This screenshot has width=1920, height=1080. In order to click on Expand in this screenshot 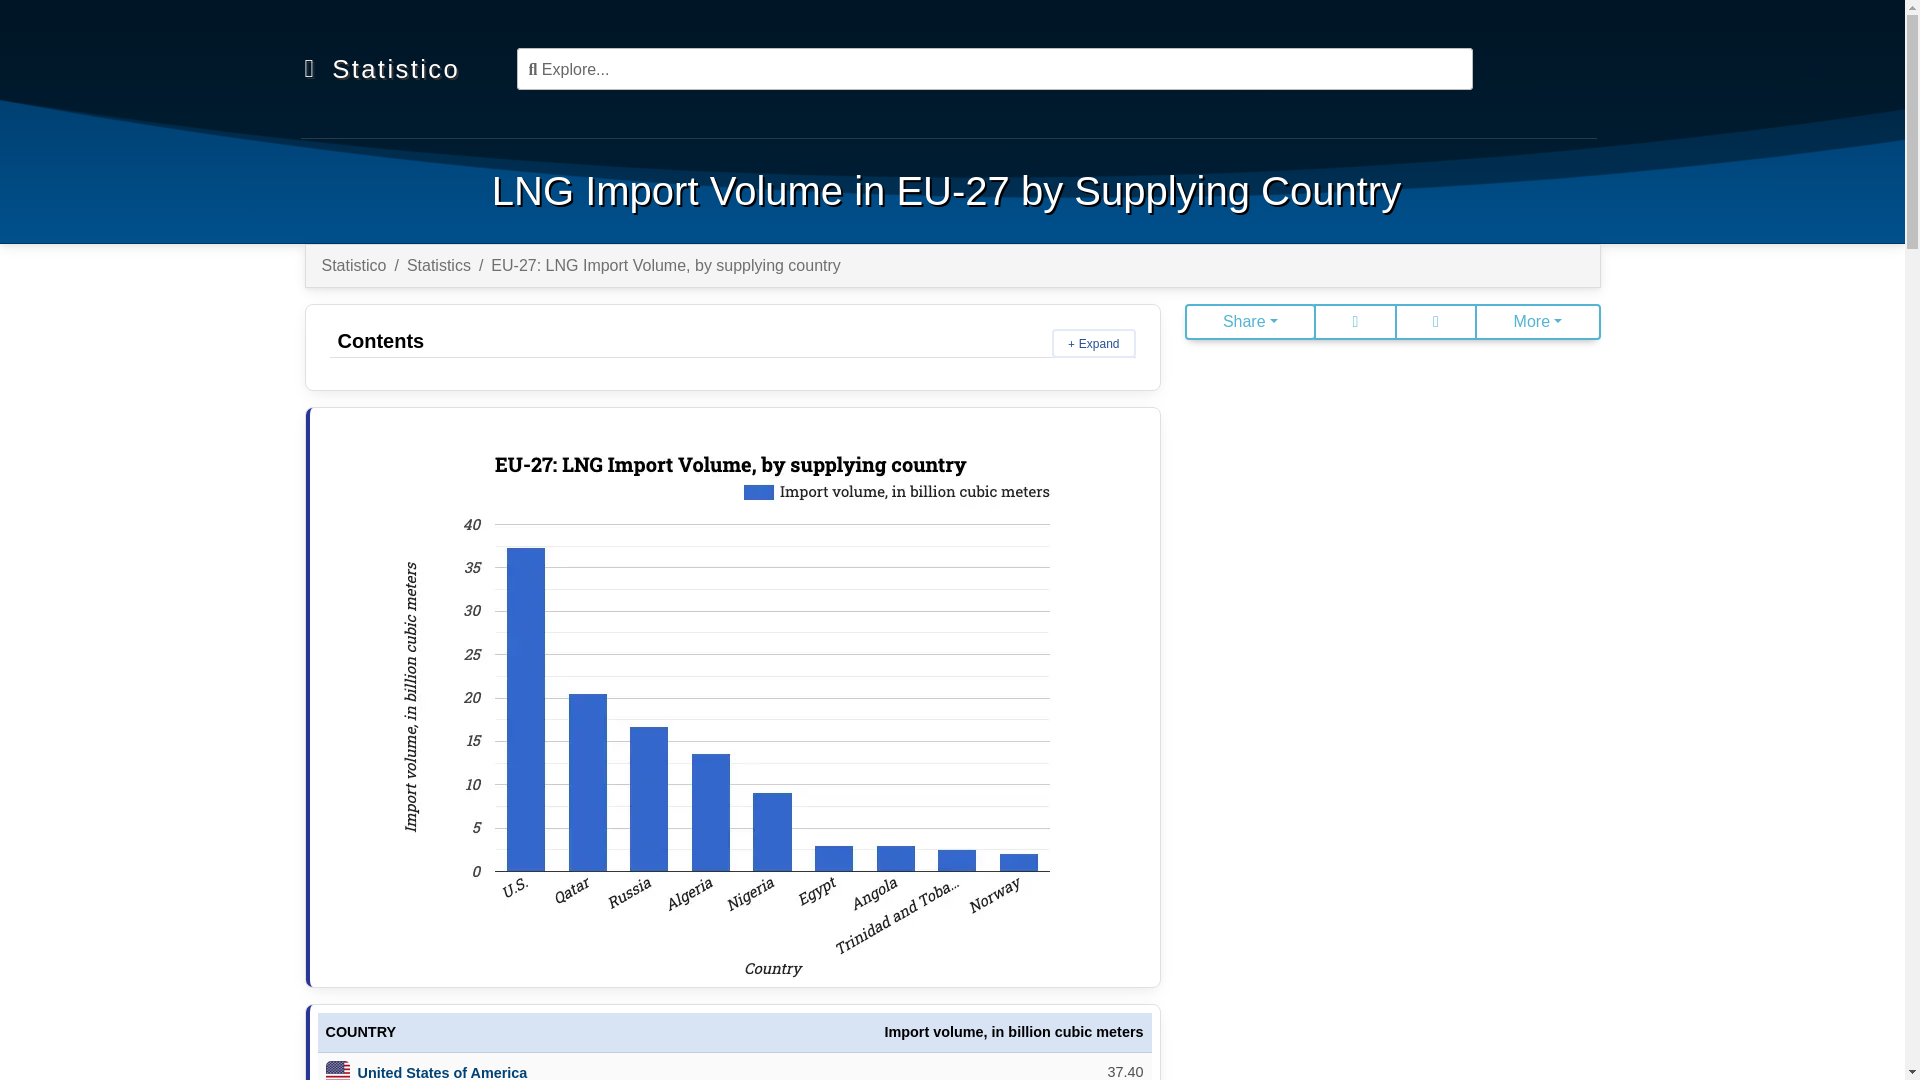, I will do `click(1094, 343)`.